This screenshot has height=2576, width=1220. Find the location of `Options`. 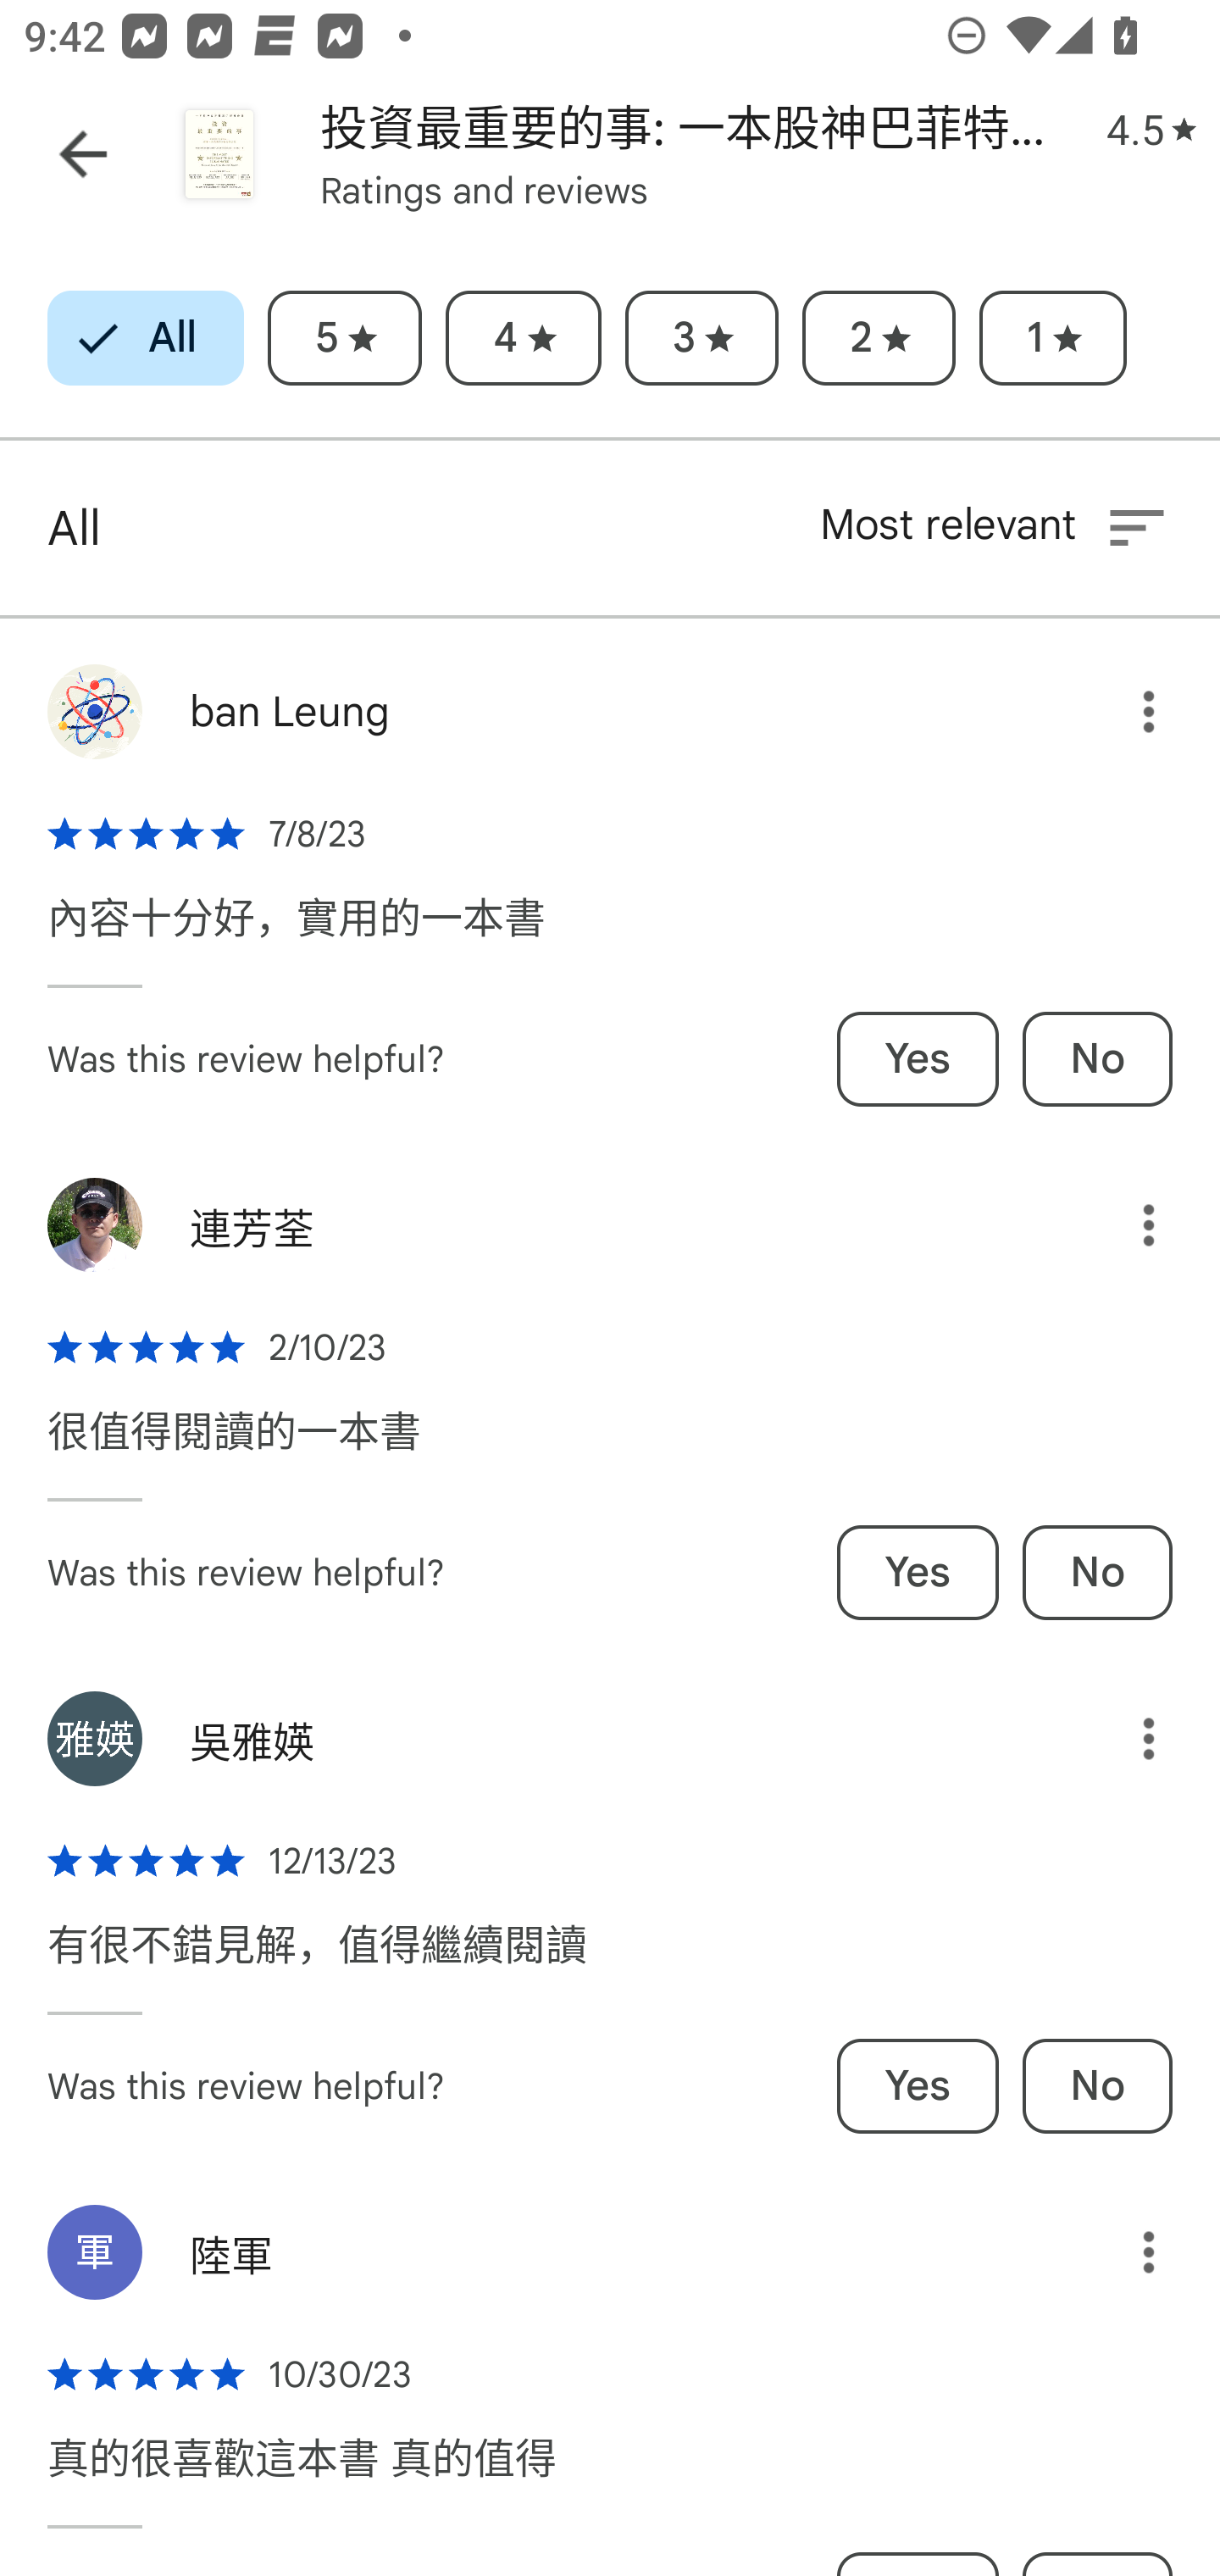

Options is located at coordinates (1124, 1224).